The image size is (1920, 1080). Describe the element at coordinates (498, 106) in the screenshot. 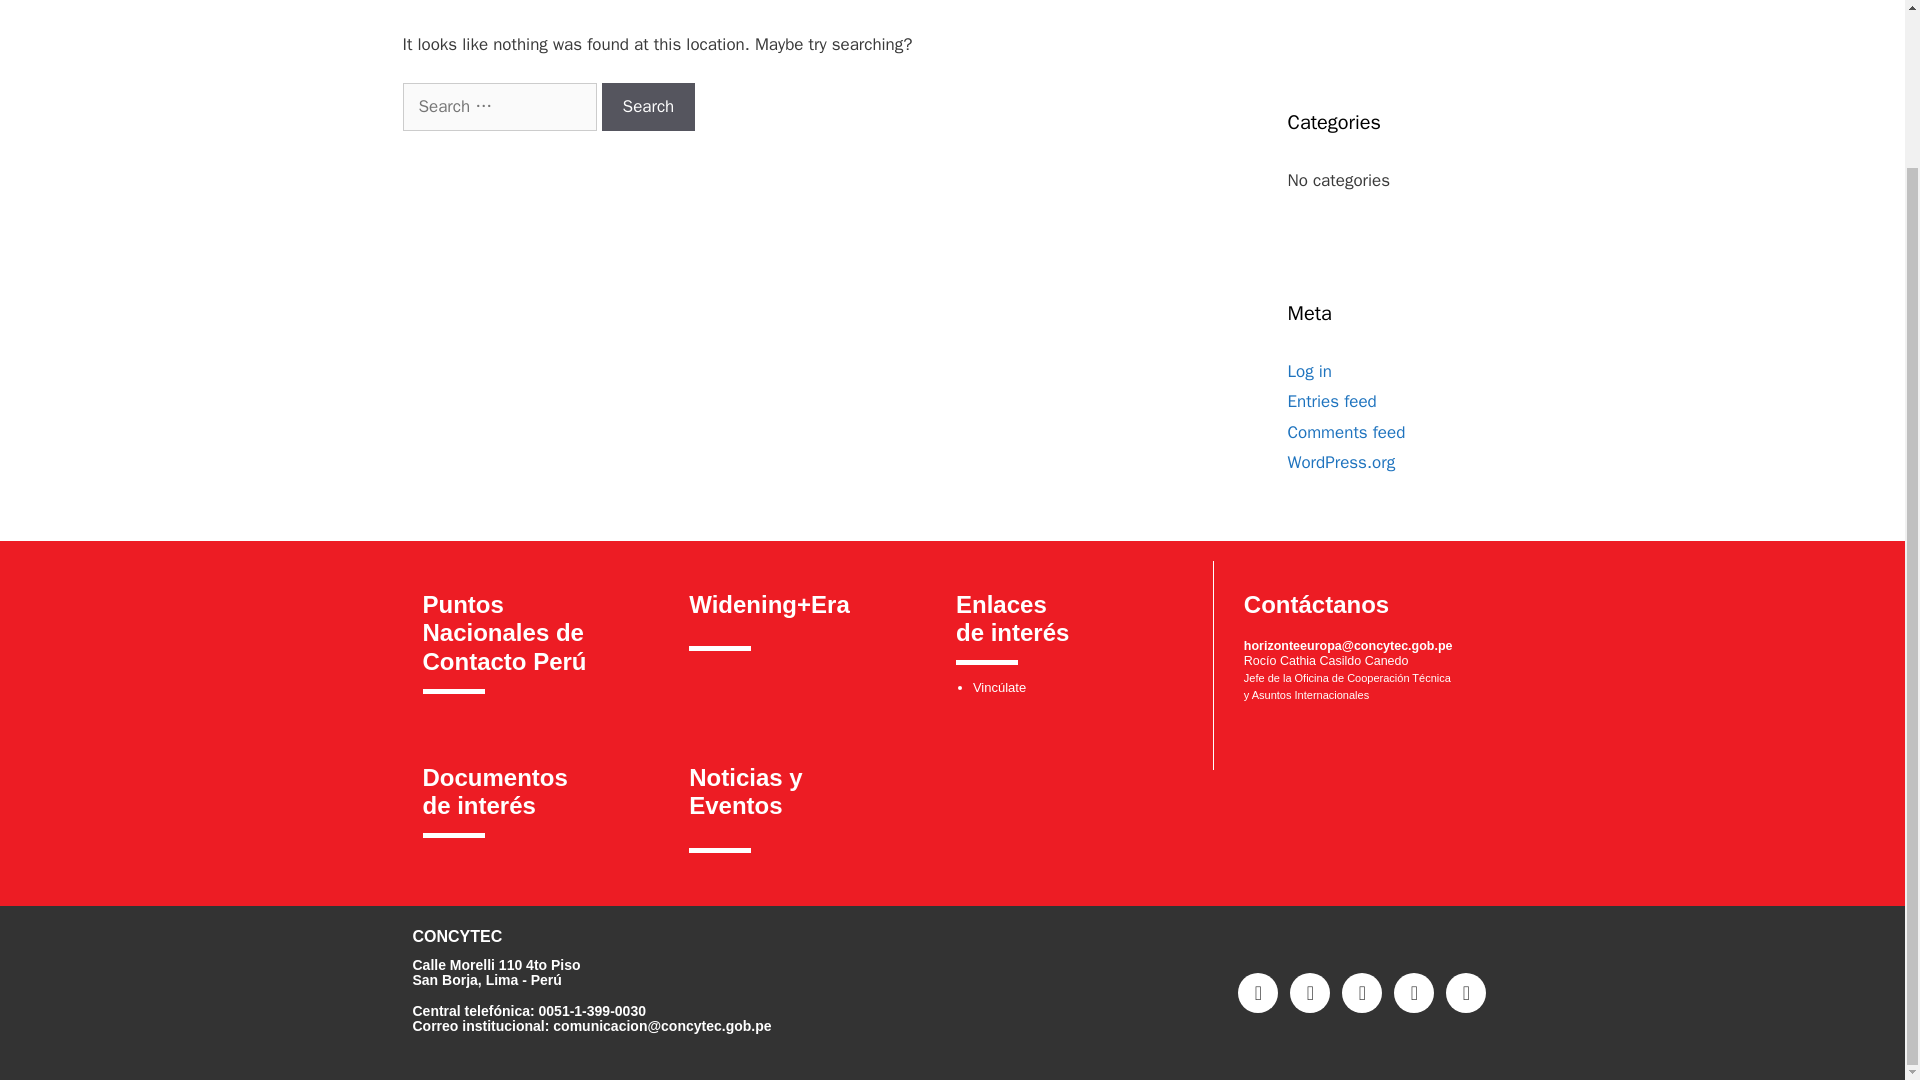

I see `Search for:` at that location.